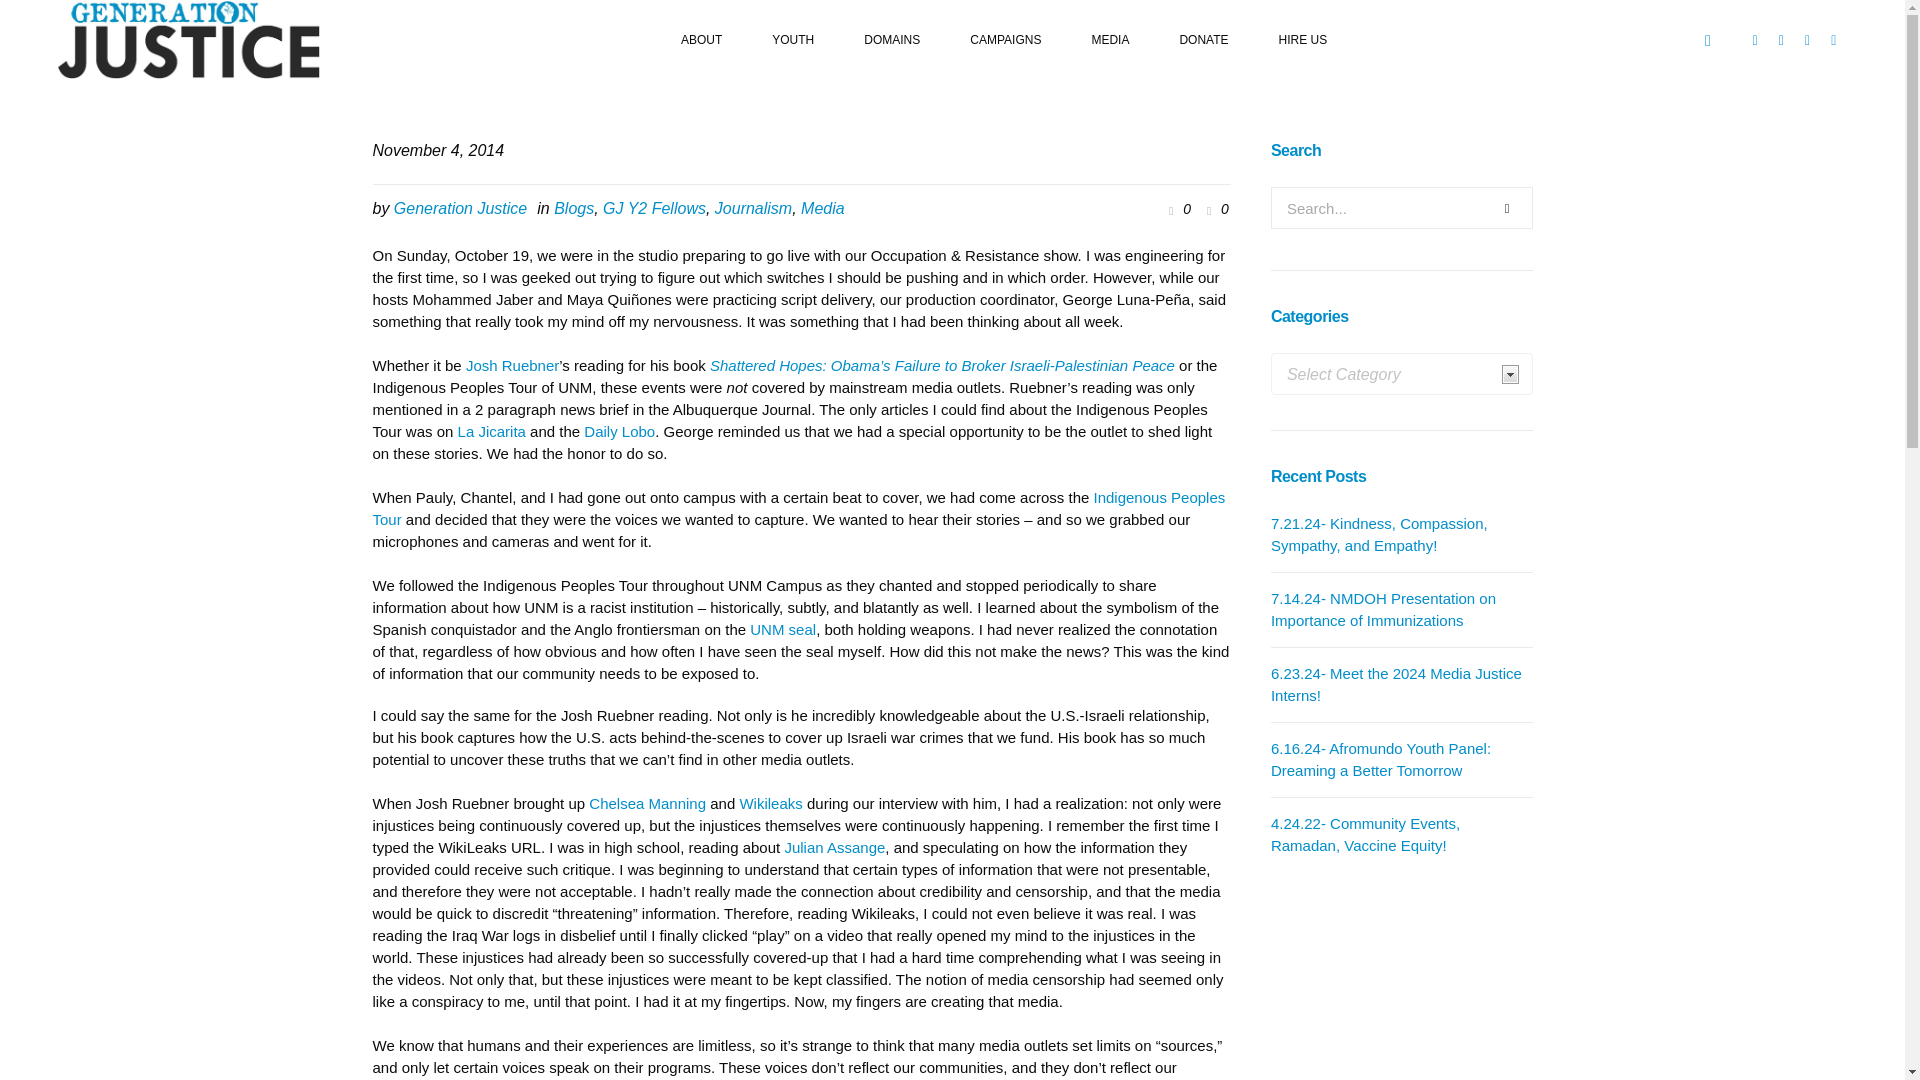  Describe the element at coordinates (1109, 39) in the screenshot. I see `MEDIA` at that location.